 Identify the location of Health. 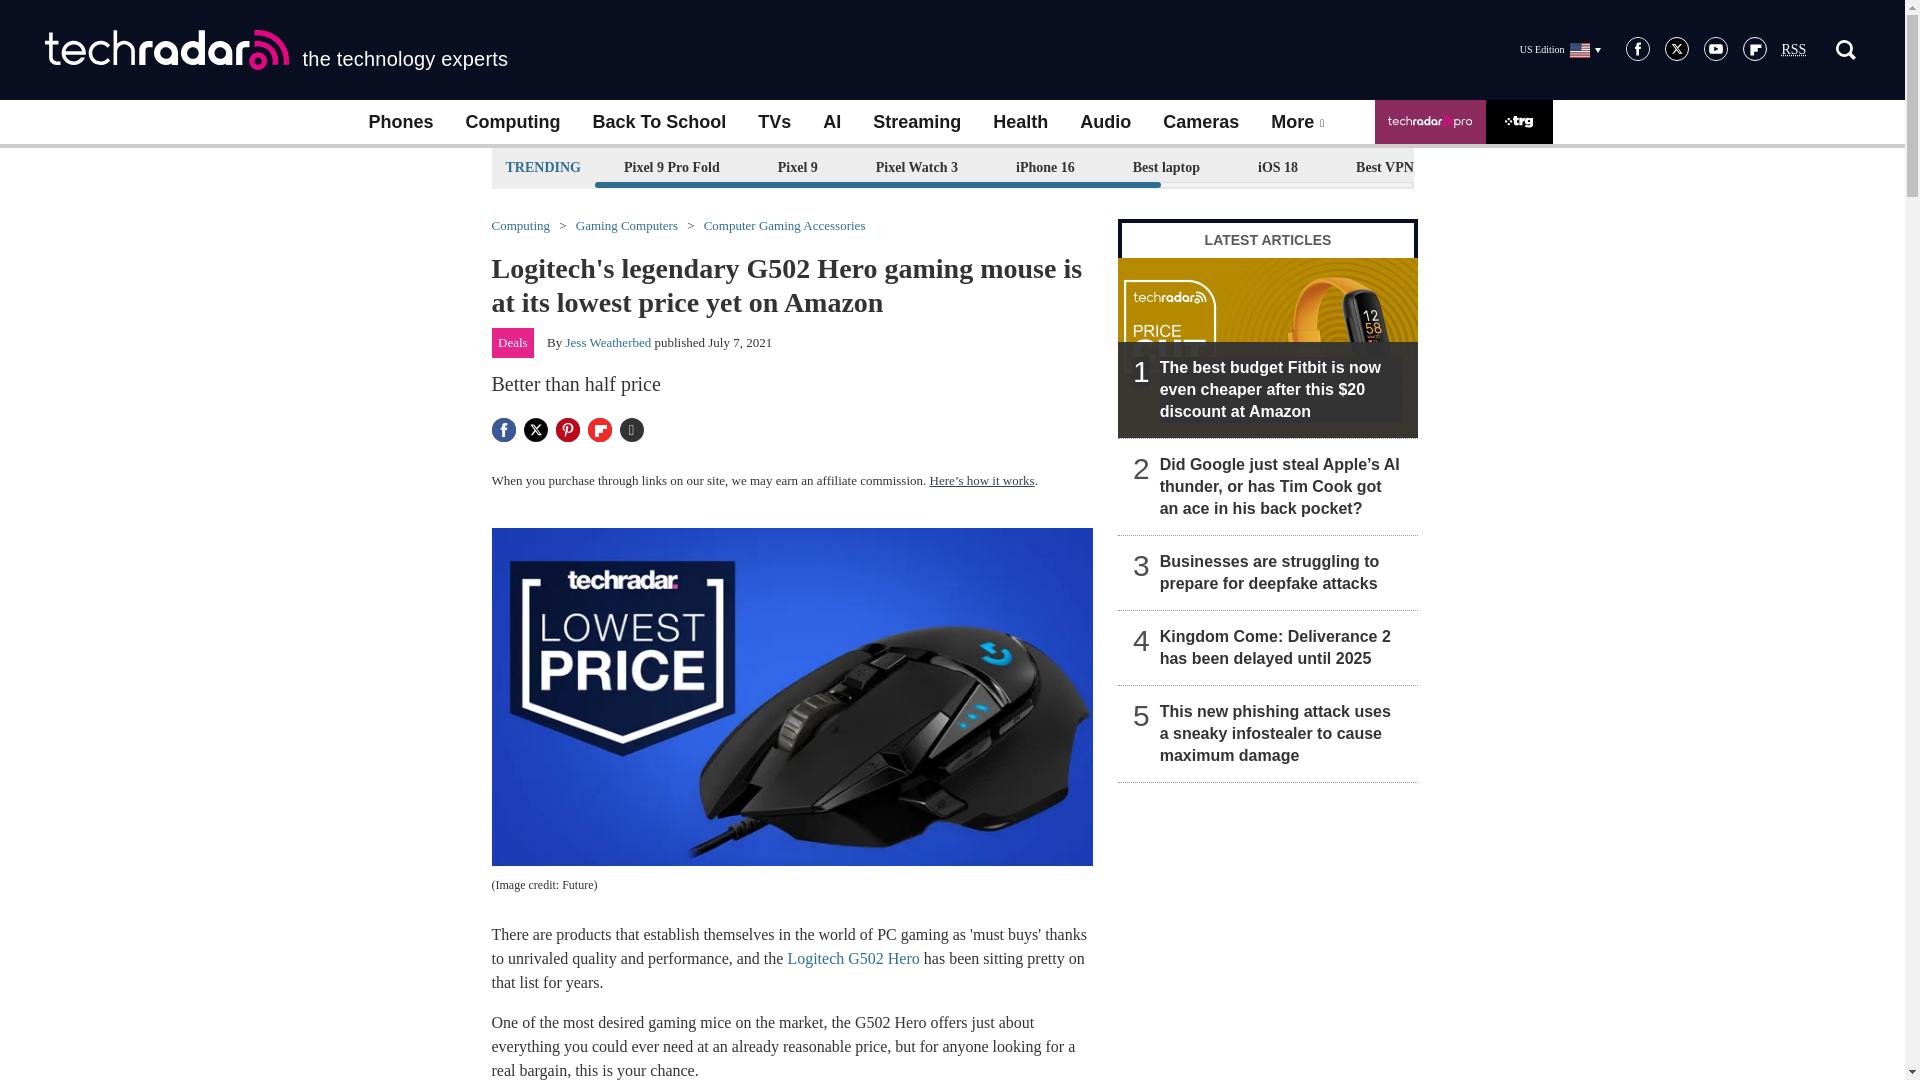
(1020, 122).